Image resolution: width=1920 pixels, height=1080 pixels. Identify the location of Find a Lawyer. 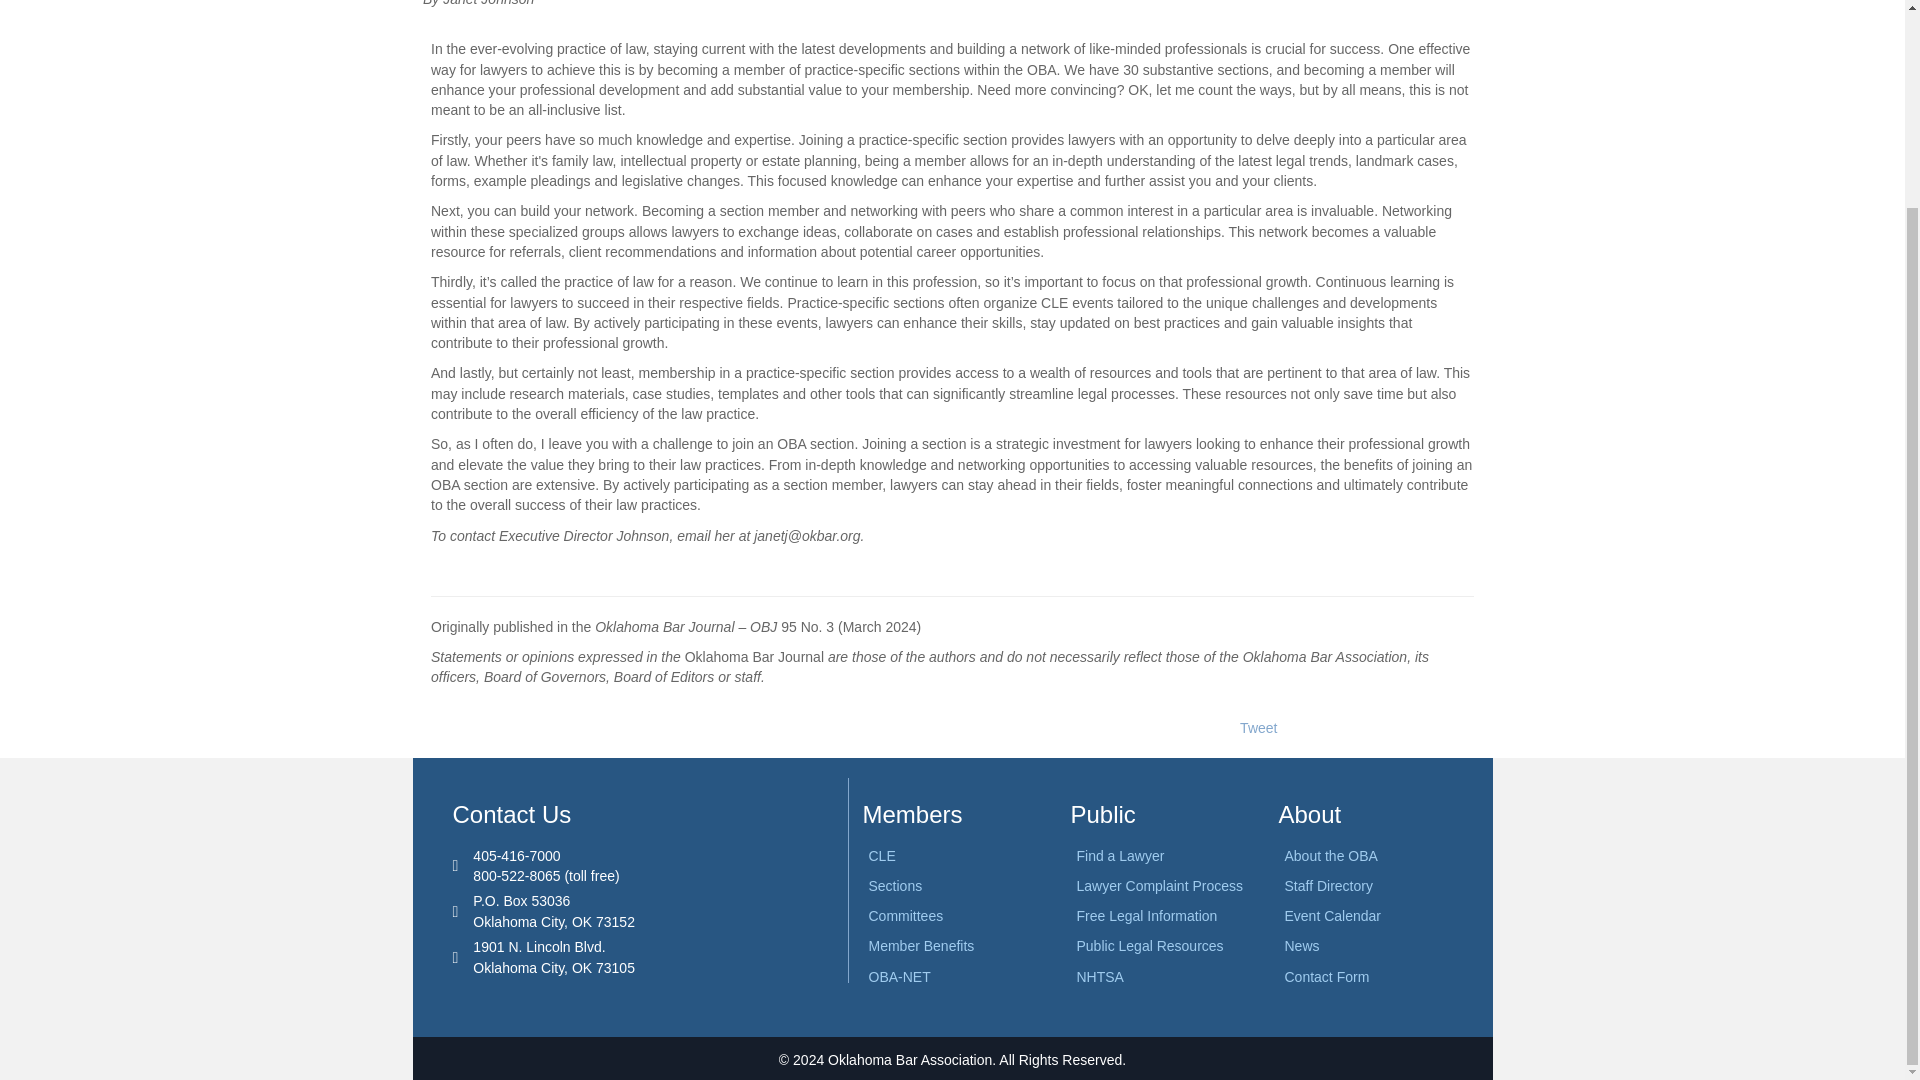
(1119, 856).